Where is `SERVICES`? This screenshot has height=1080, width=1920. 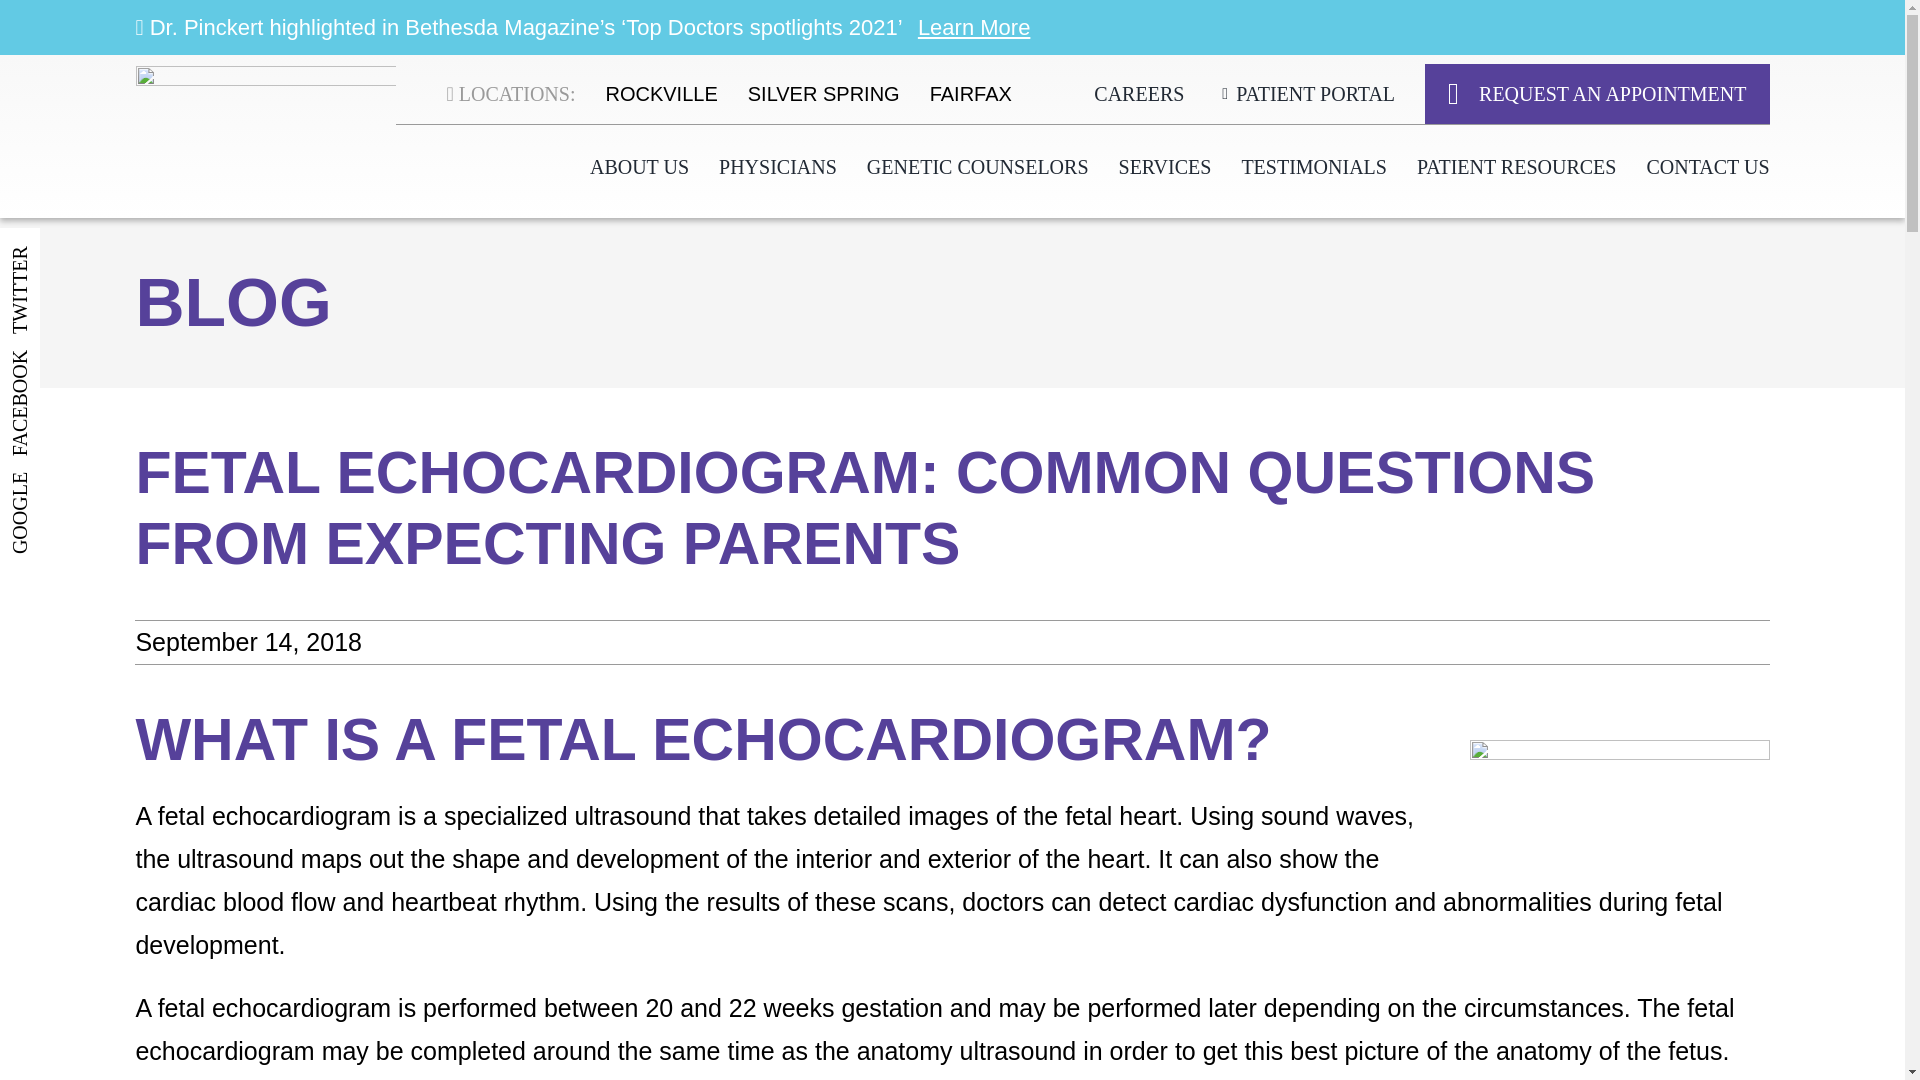 SERVICES is located at coordinates (1165, 167).